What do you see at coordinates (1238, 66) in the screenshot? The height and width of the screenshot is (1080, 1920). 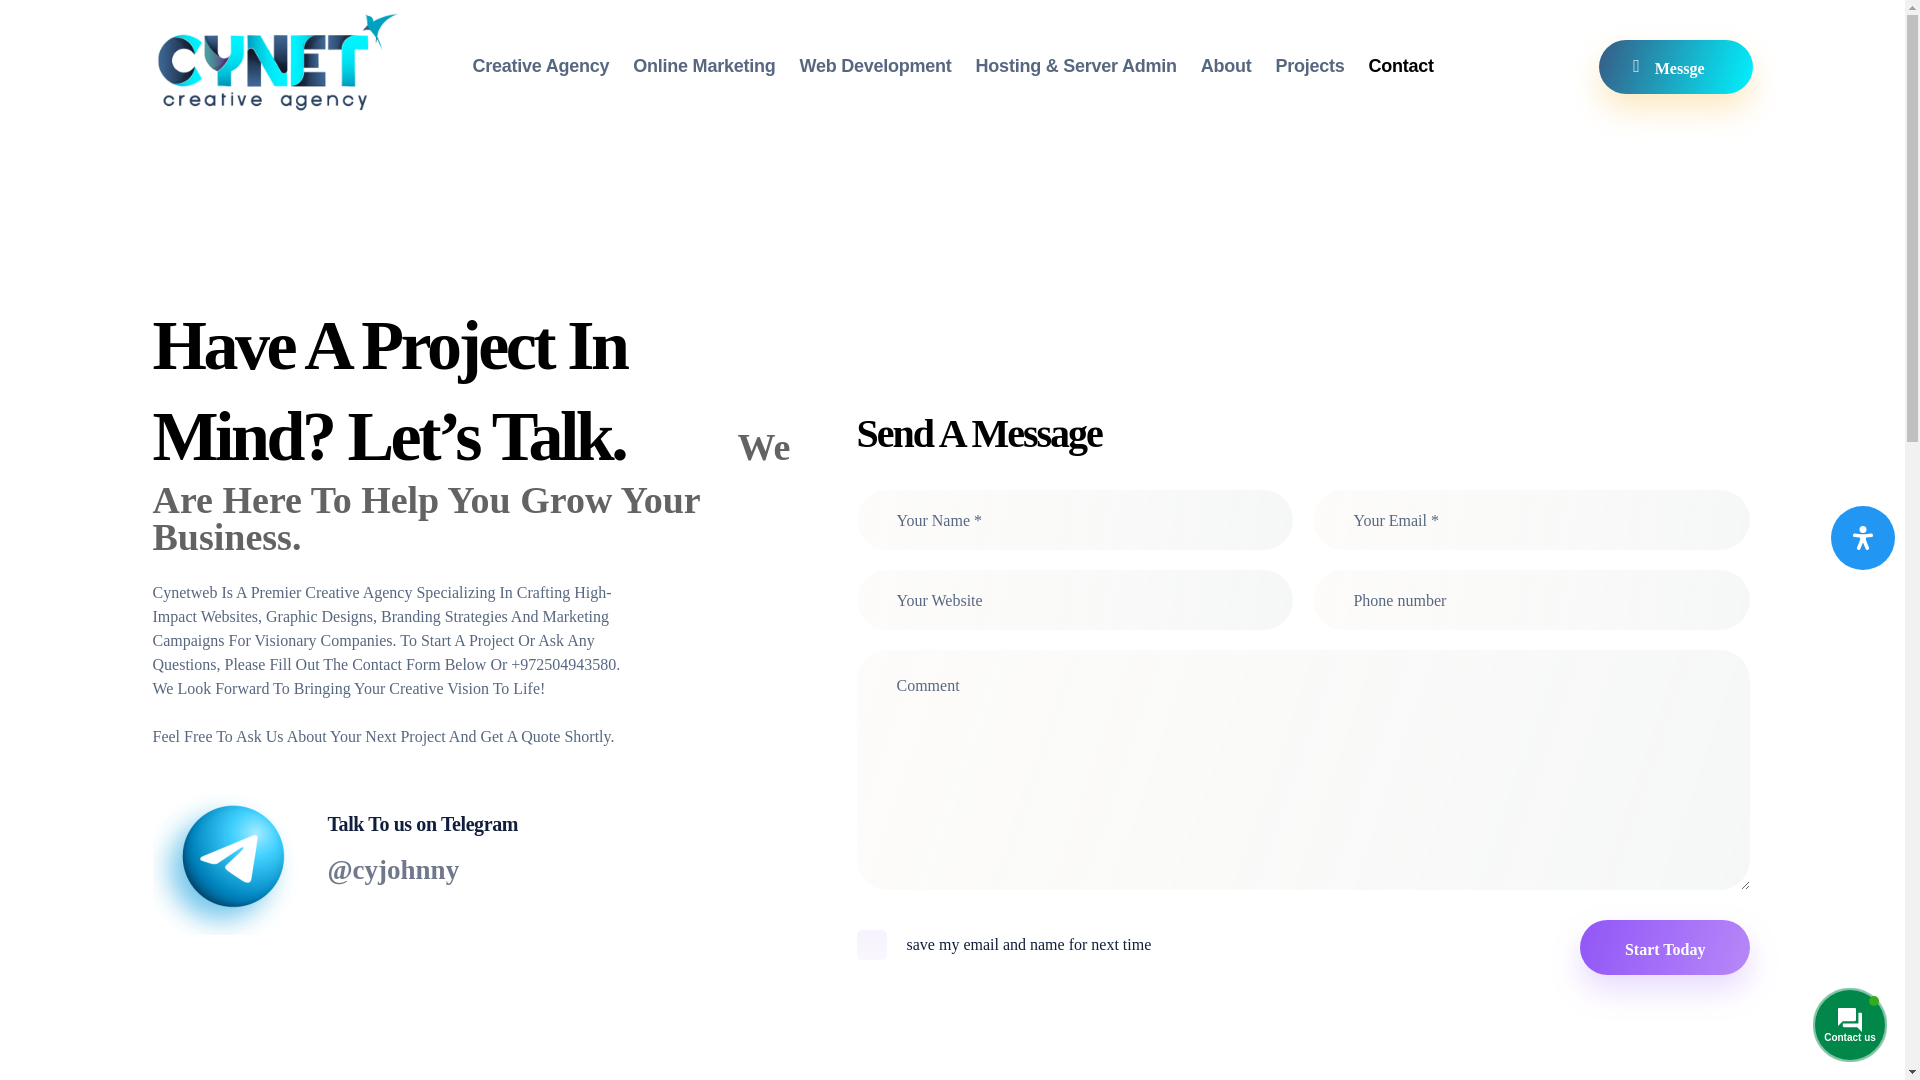 I see `About` at bounding box center [1238, 66].